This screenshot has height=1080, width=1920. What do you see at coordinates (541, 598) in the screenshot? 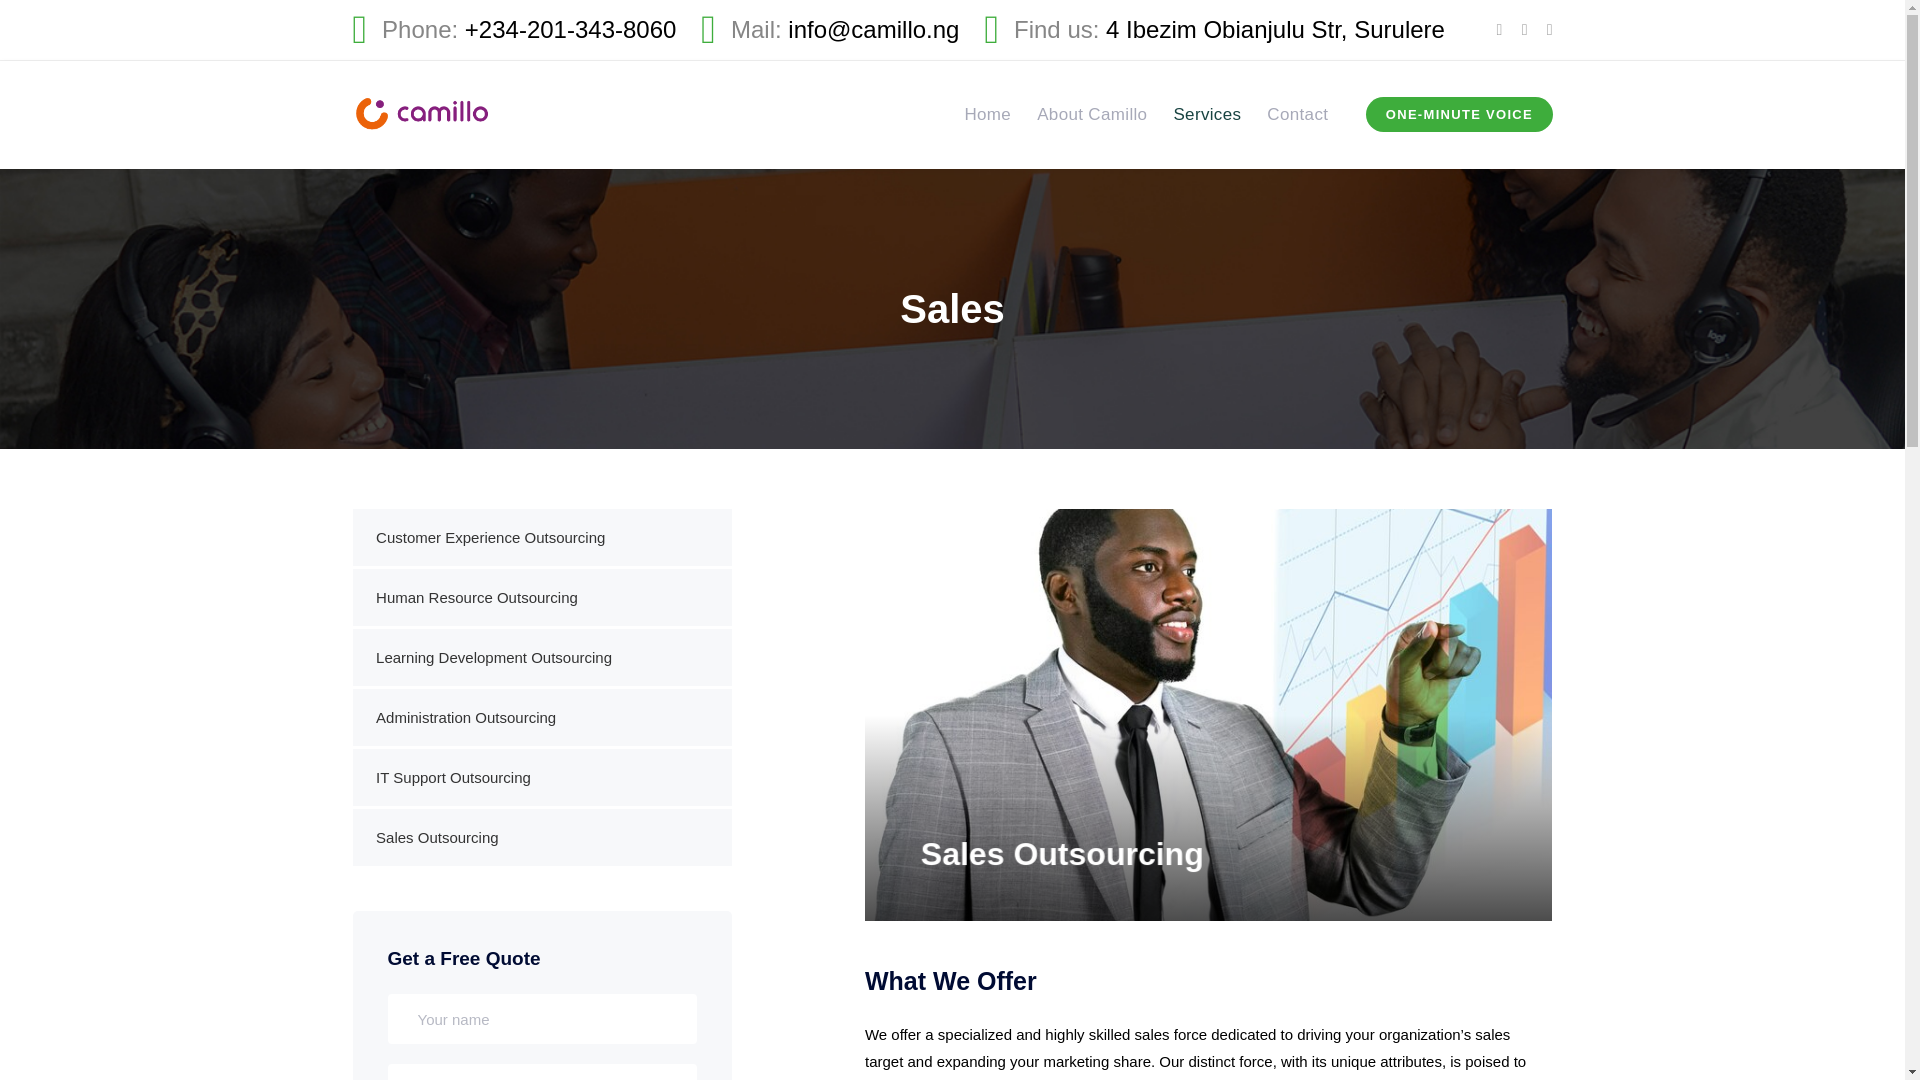
I see `Human Resource Outsourcing` at bounding box center [541, 598].